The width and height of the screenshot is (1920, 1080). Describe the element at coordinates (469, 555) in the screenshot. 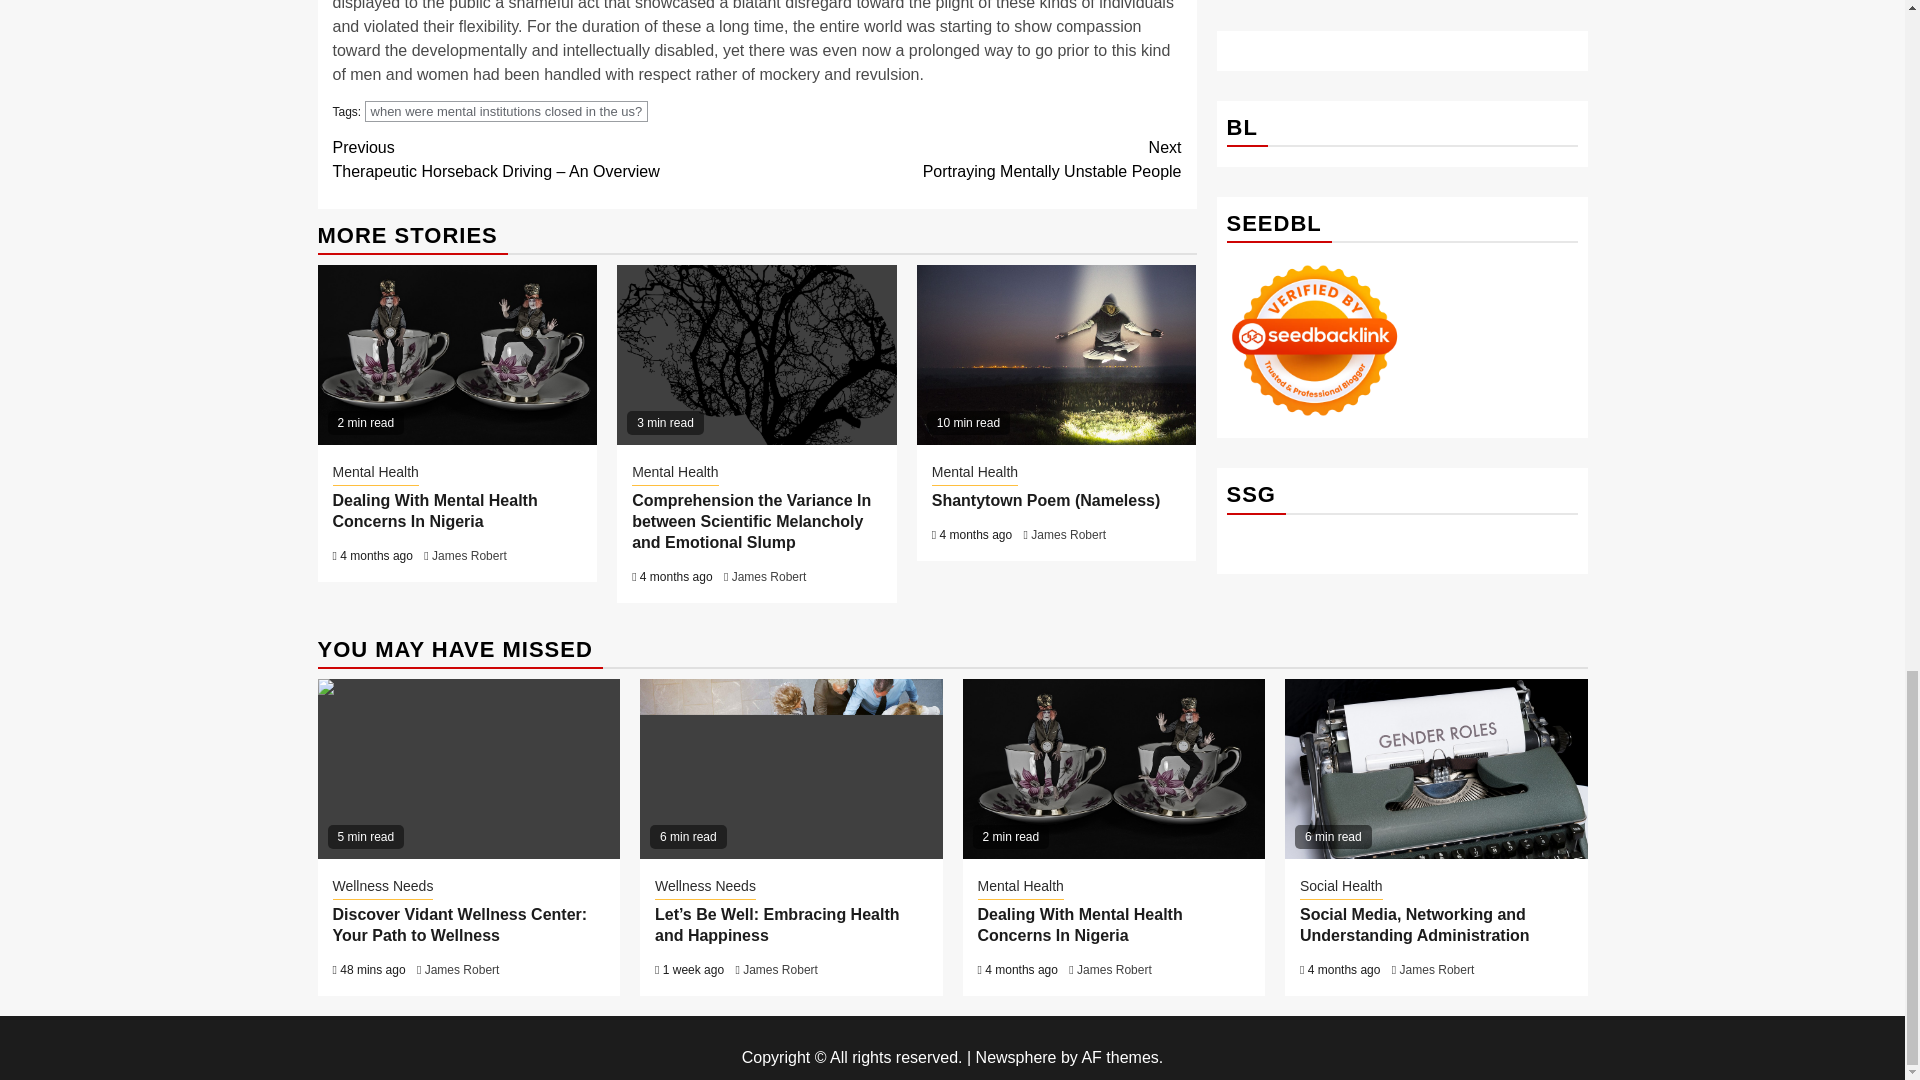

I see `James Robert` at that location.